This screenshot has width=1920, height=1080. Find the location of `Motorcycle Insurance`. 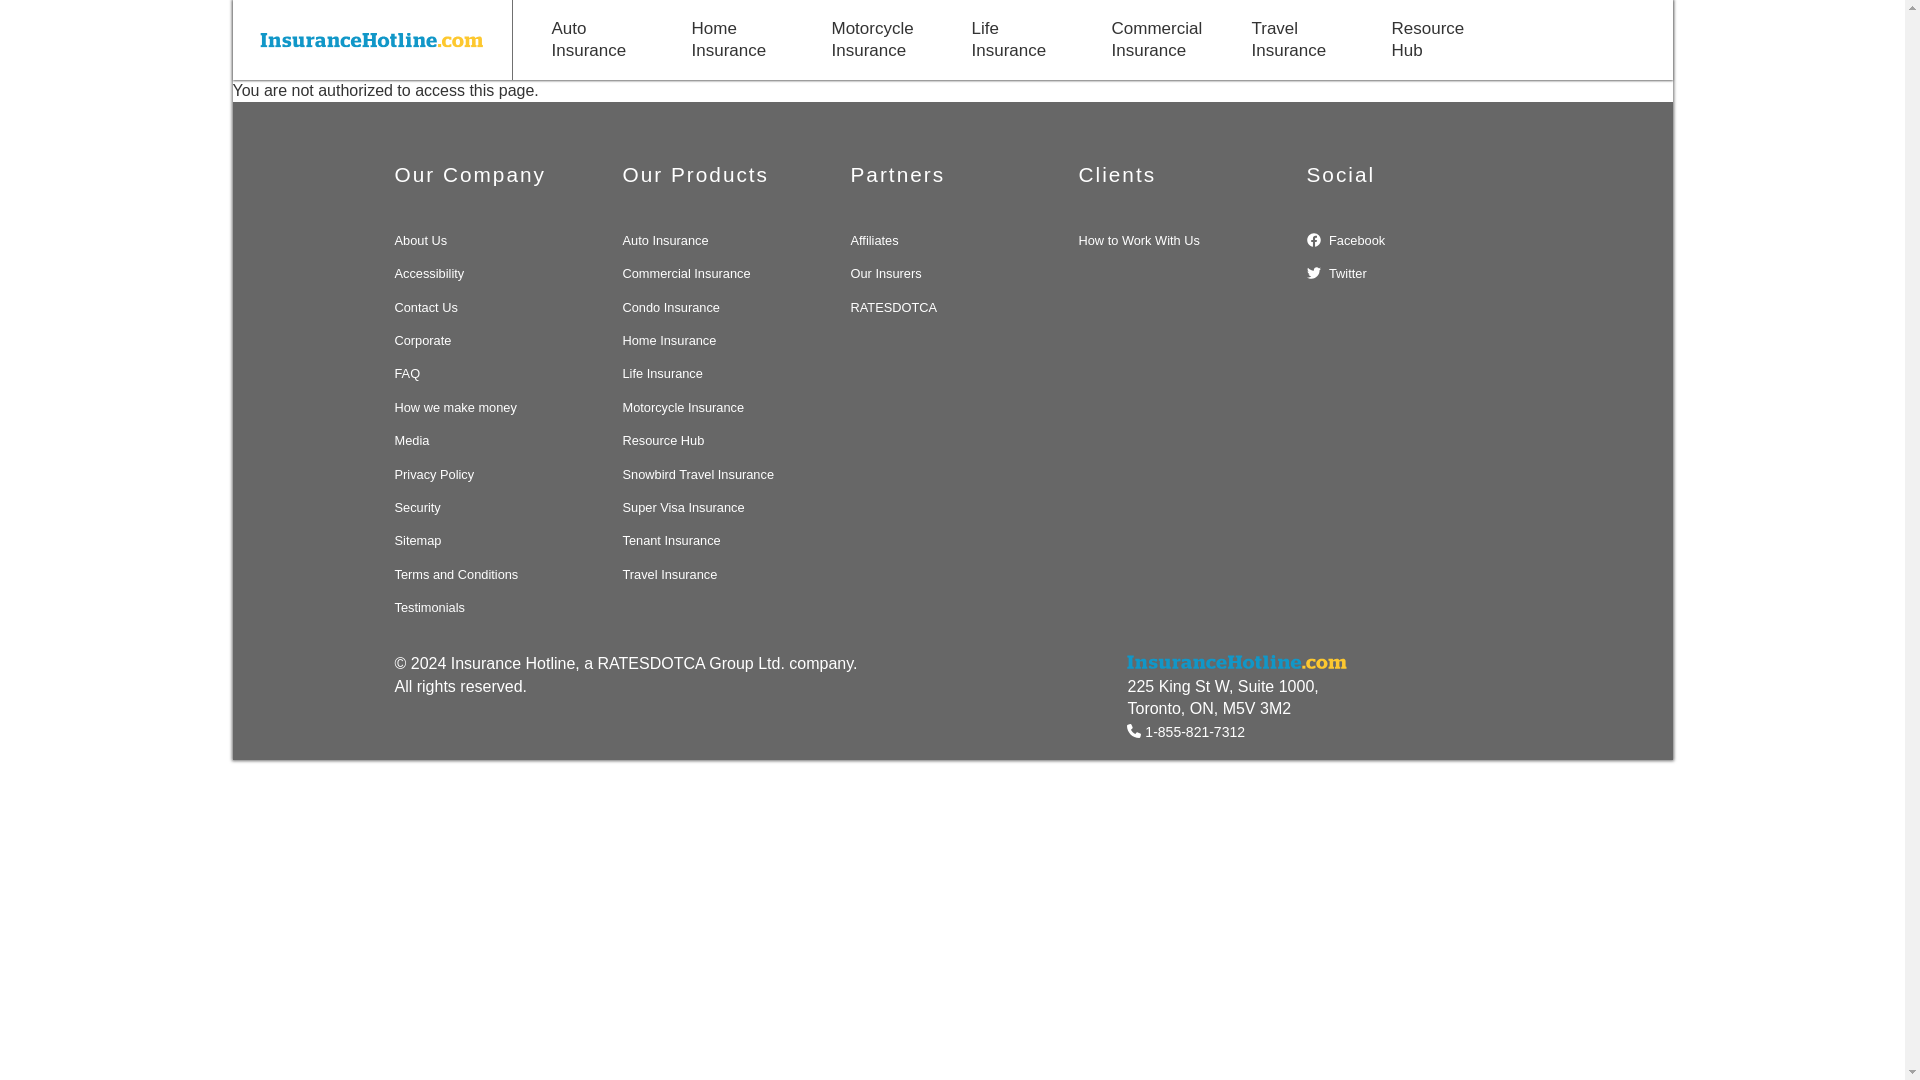

Motorcycle Insurance is located at coordinates (872, 40).